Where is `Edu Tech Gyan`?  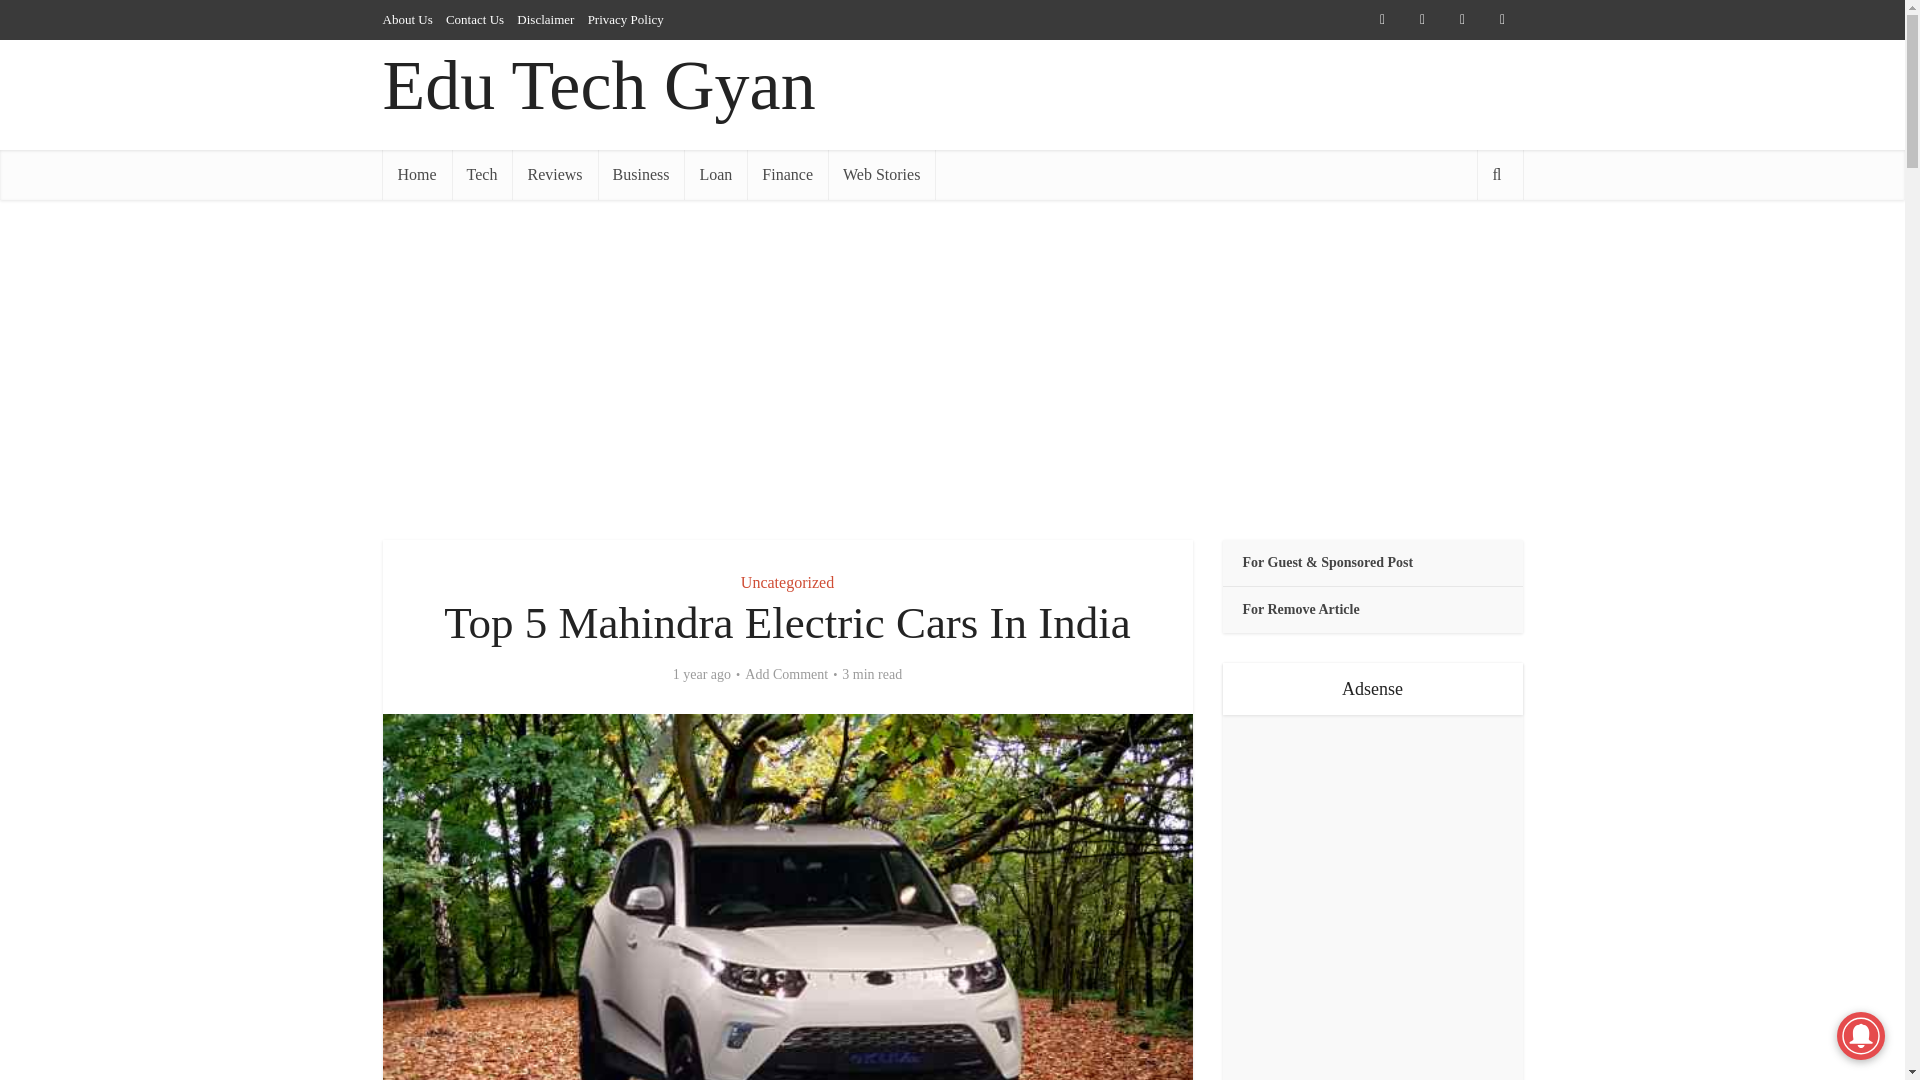 Edu Tech Gyan is located at coordinates (598, 85).